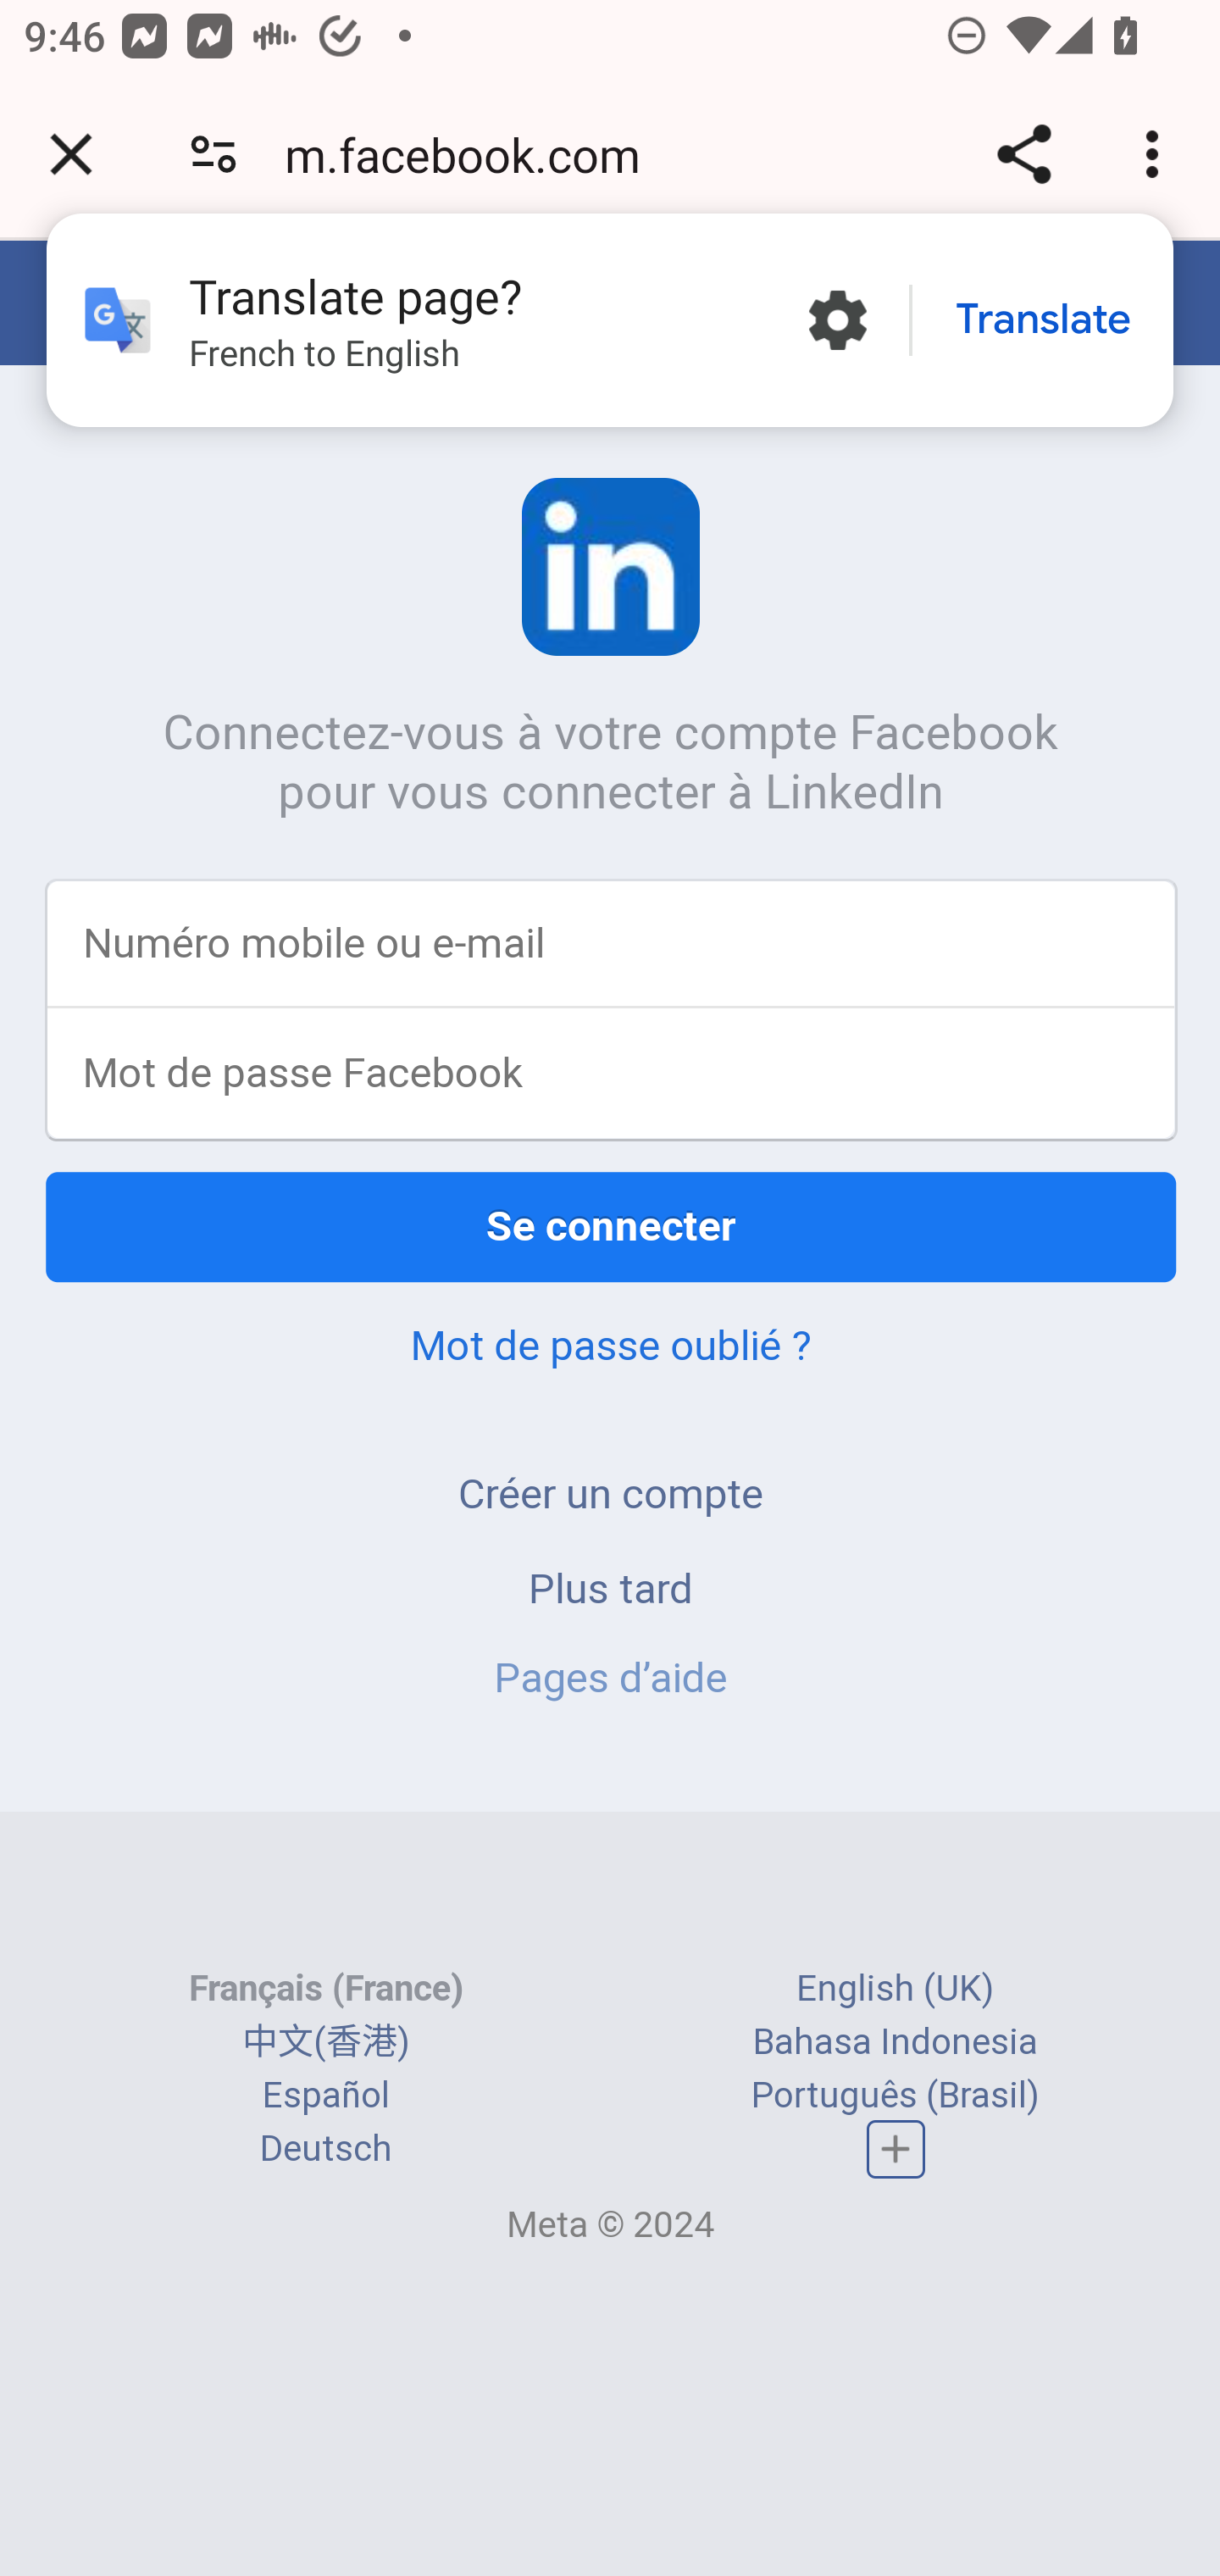 The height and width of the screenshot is (2576, 1220). Describe the element at coordinates (1023, 154) in the screenshot. I see `Share` at that location.